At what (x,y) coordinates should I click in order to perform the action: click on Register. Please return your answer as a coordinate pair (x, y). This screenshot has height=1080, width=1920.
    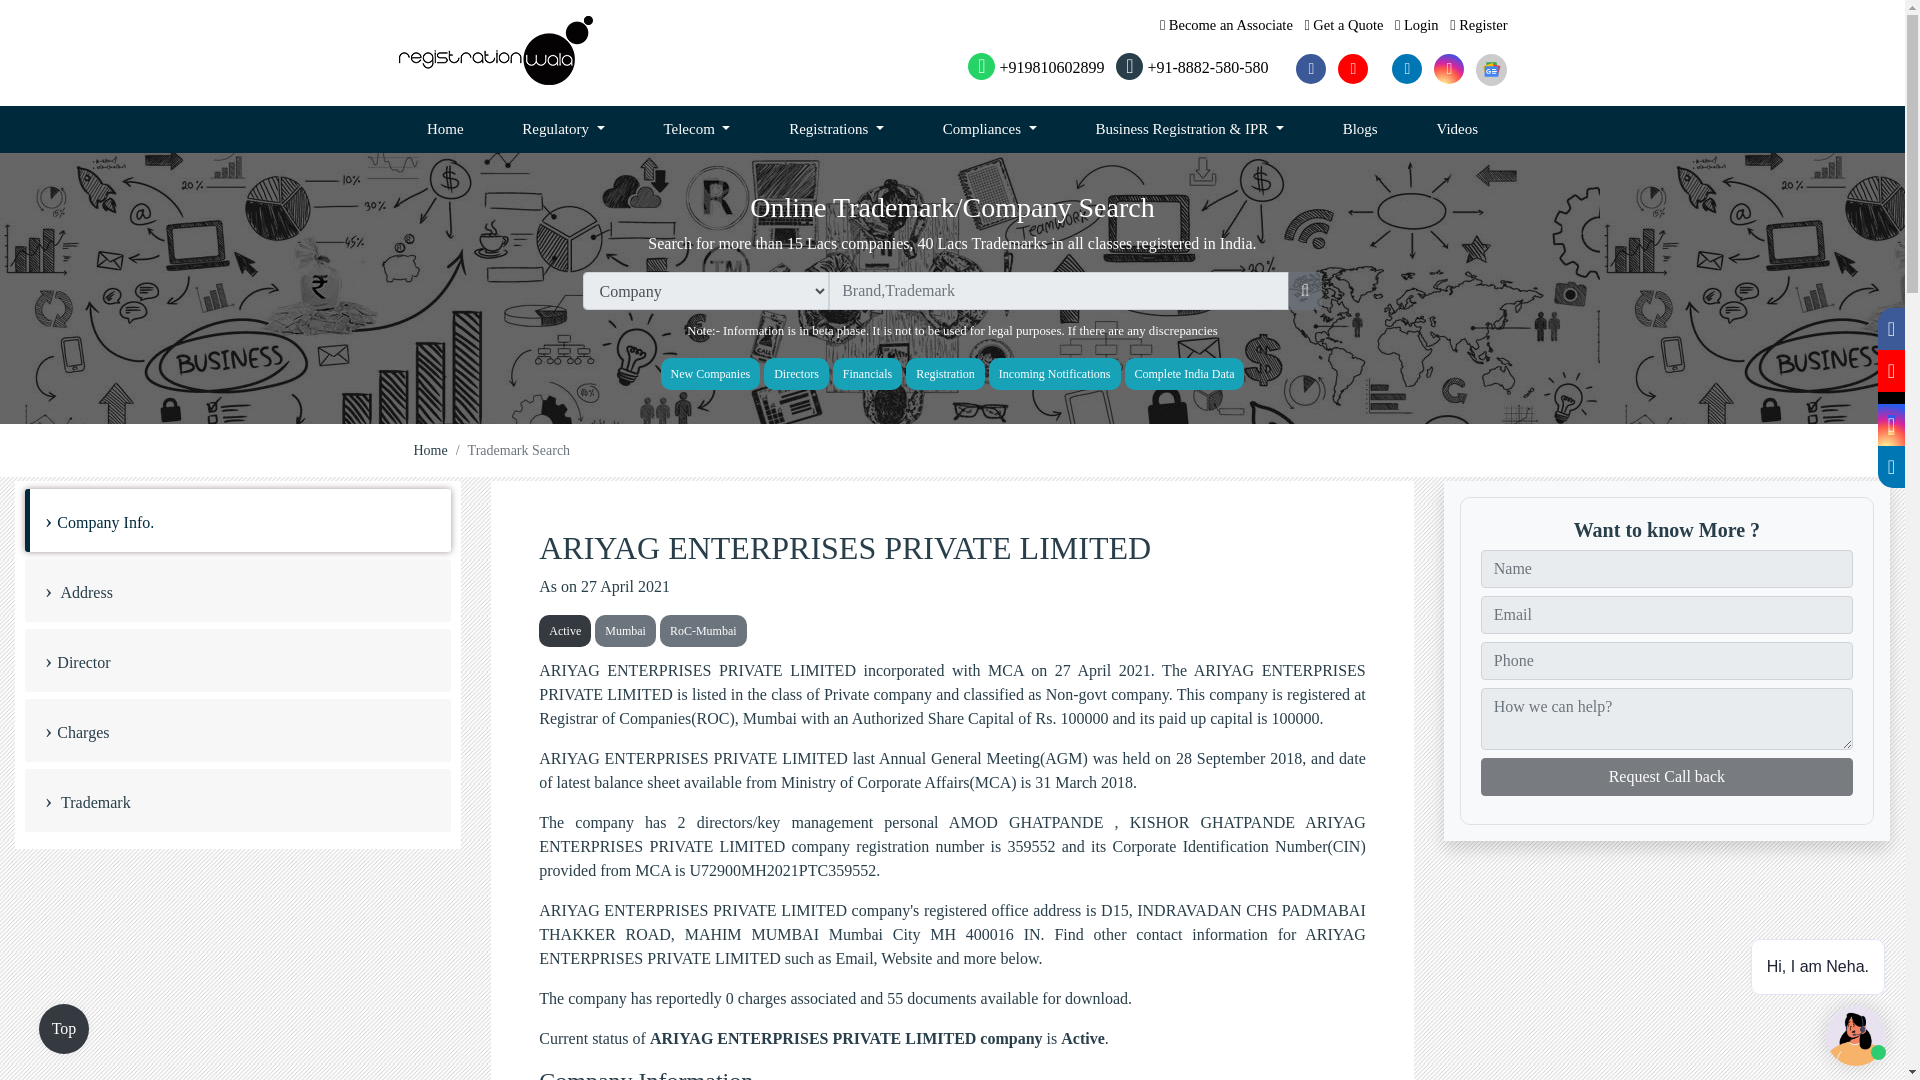
    Looking at the image, I should click on (1478, 25).